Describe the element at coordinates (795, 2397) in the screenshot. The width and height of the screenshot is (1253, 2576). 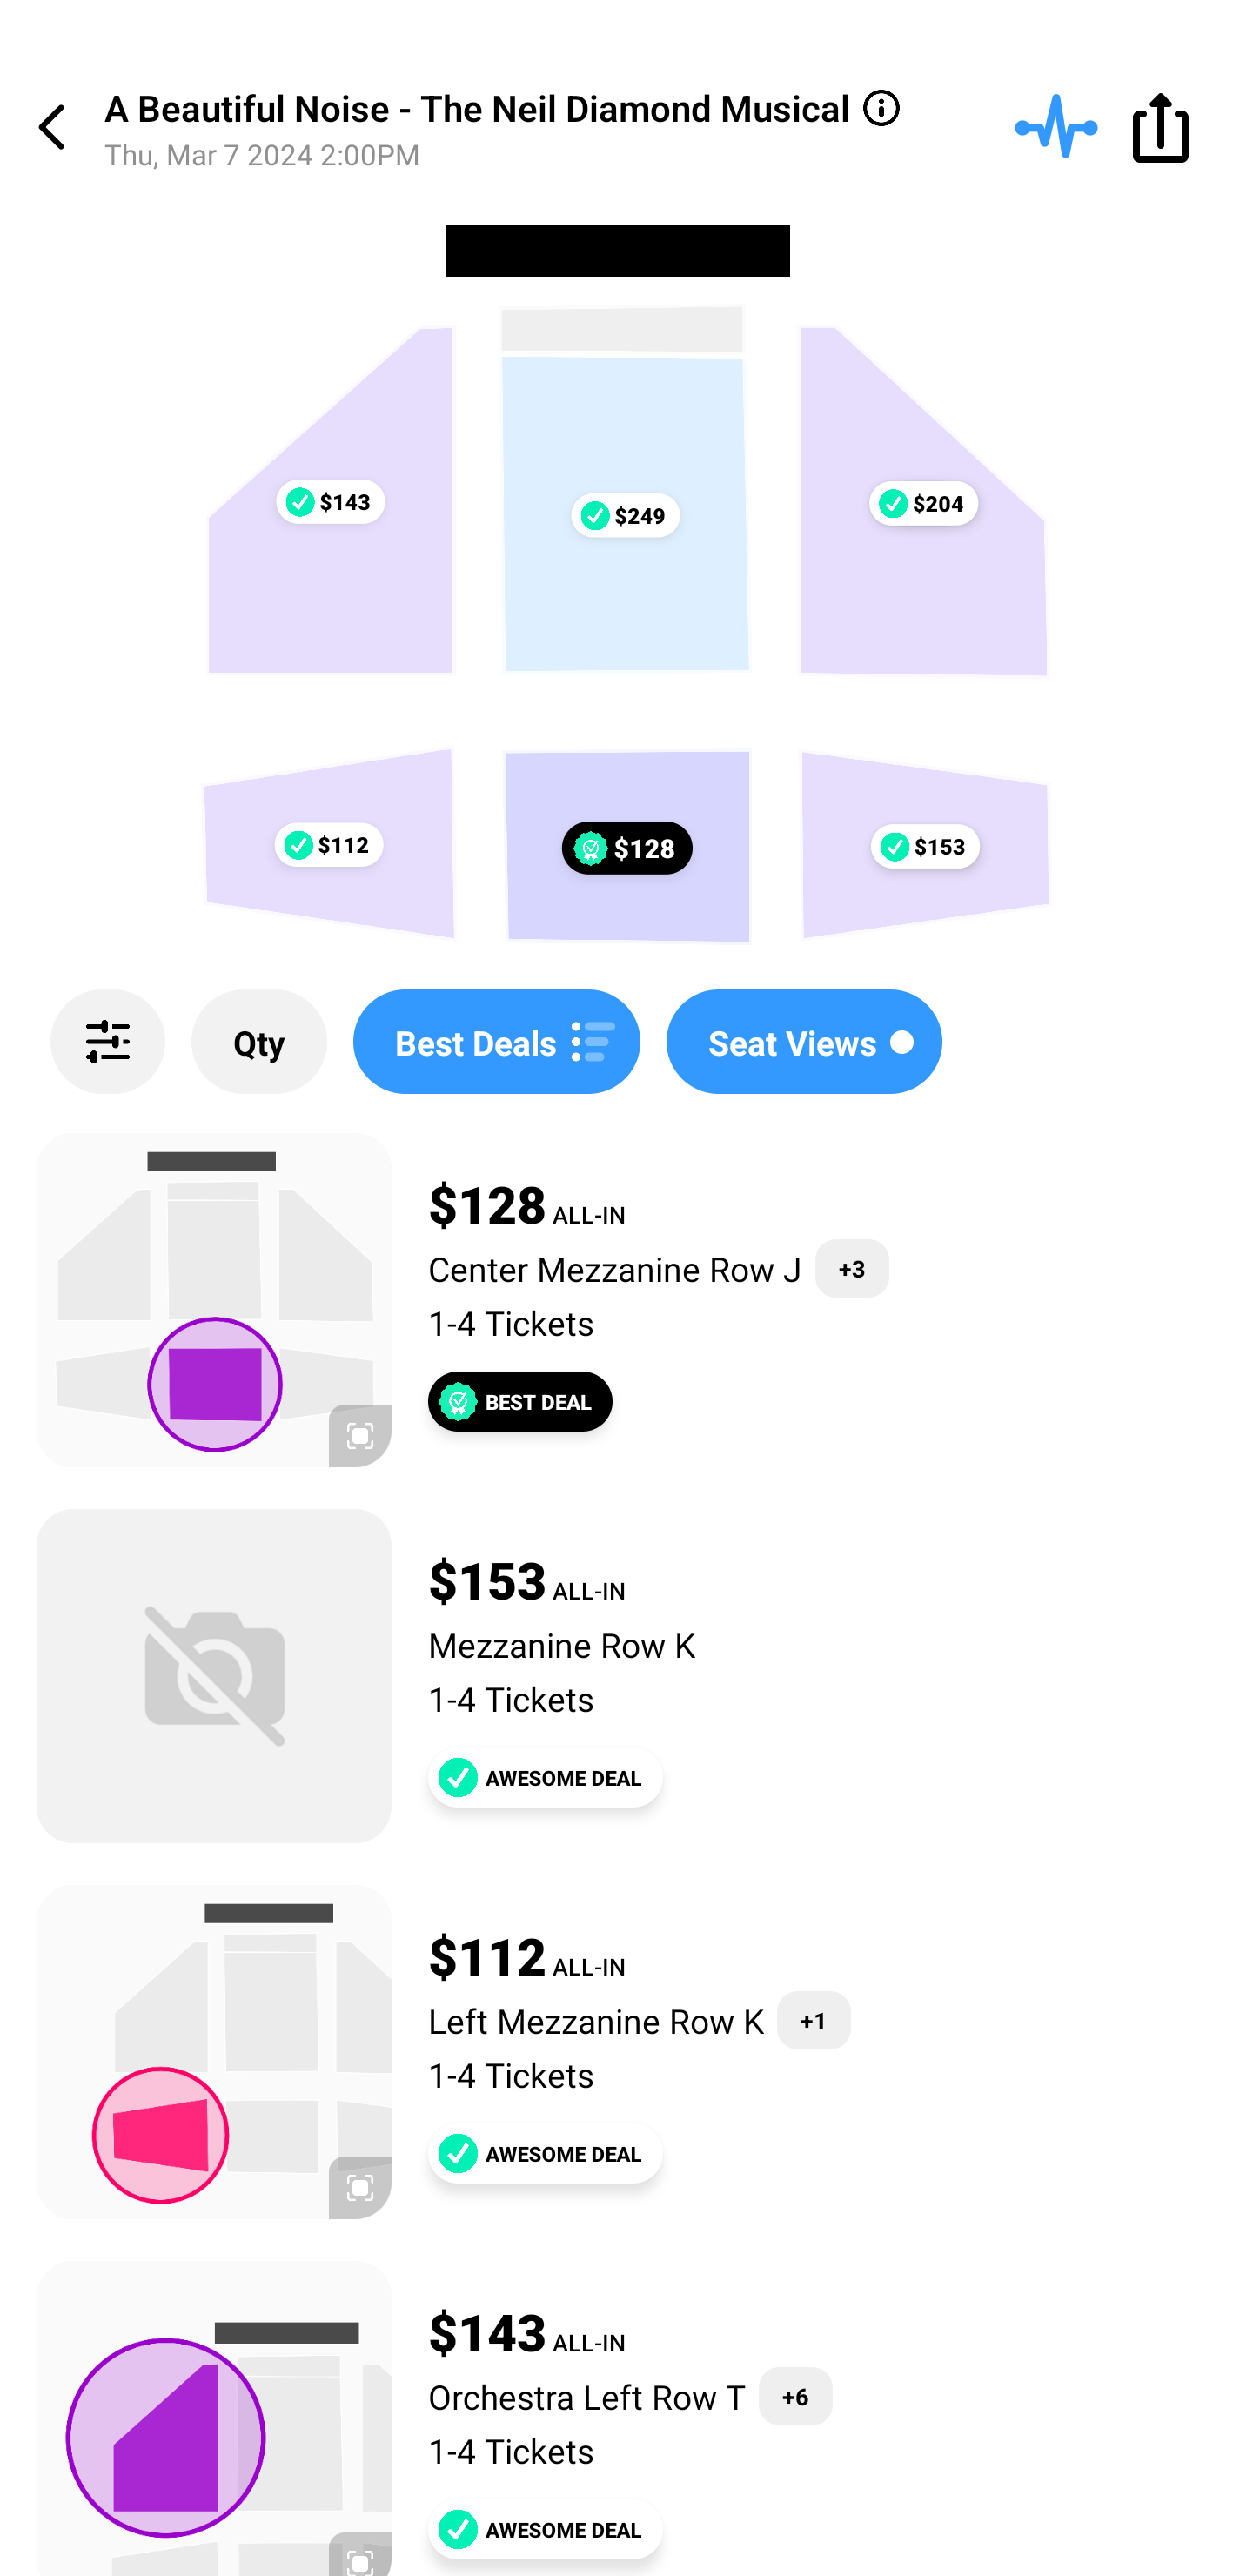
I see `+6` at that location.